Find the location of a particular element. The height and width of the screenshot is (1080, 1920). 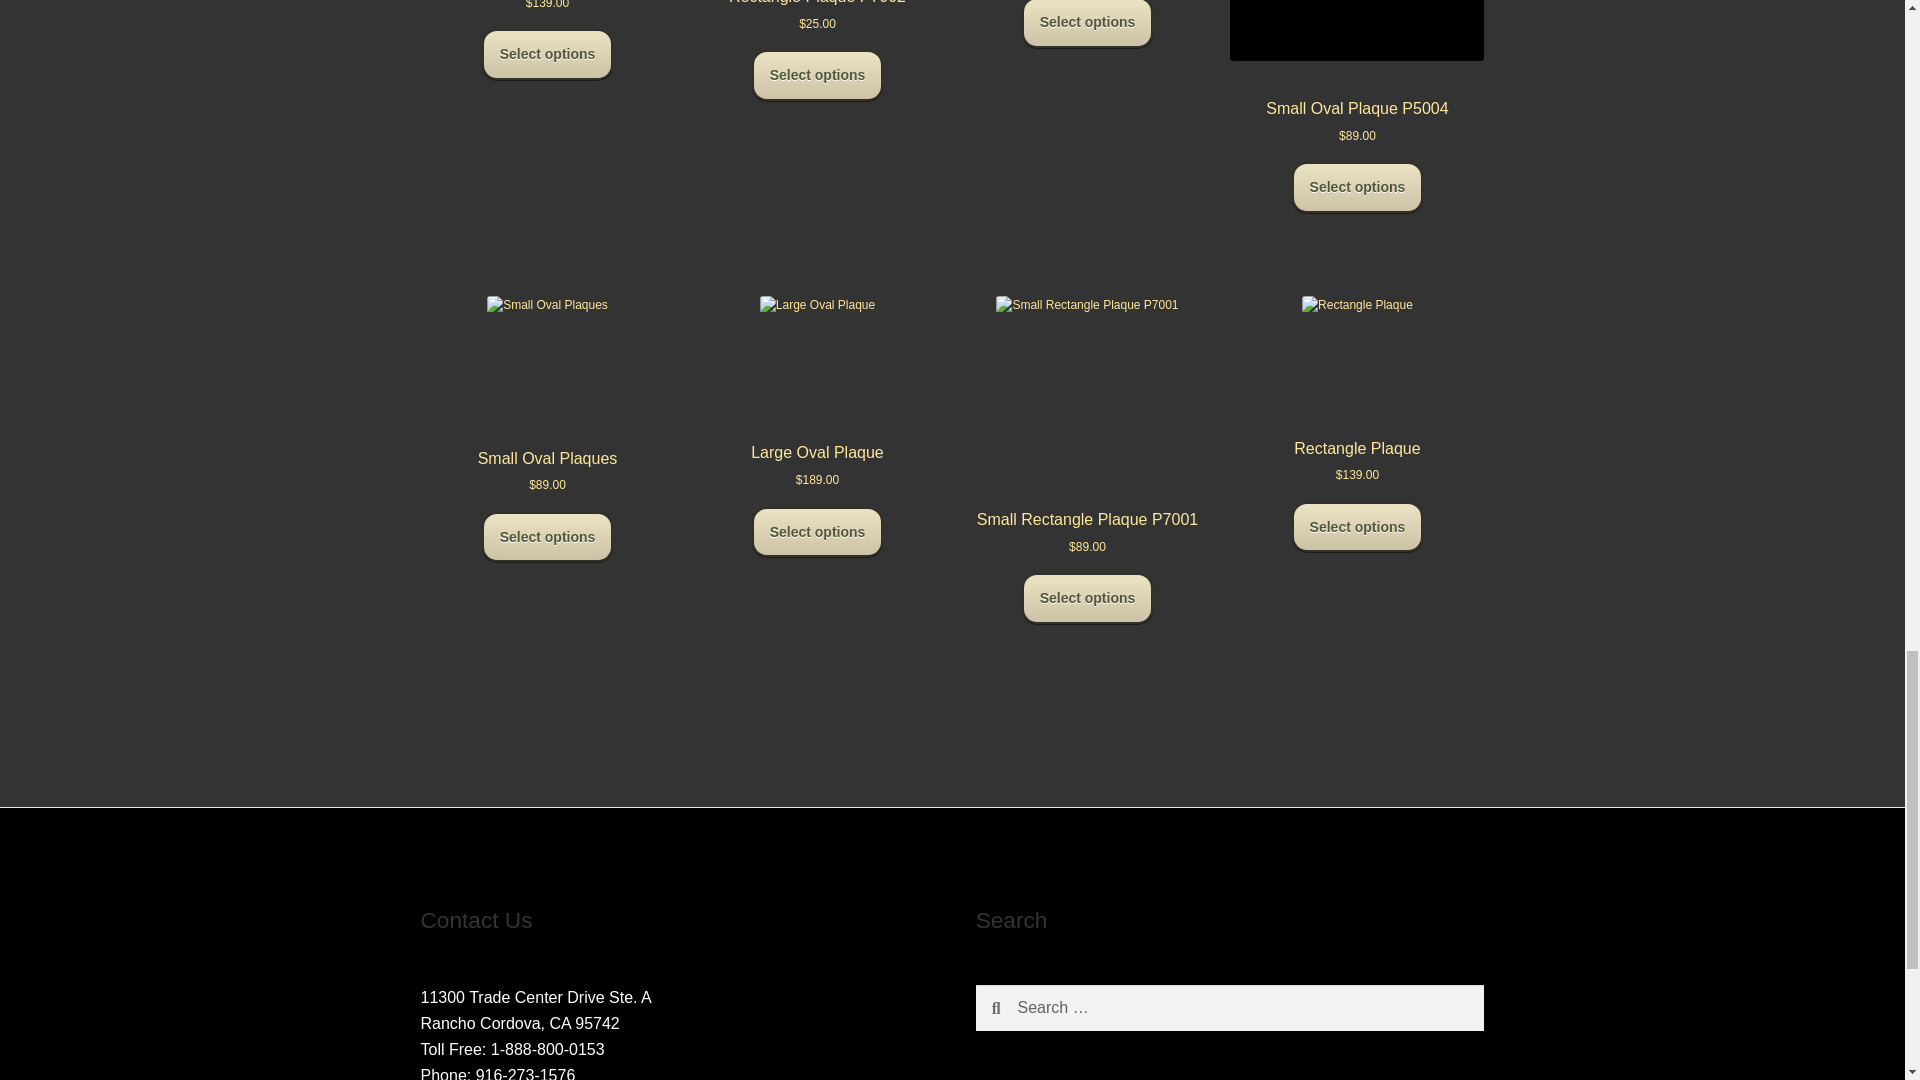

Select options is located at coordinates (818, 532).